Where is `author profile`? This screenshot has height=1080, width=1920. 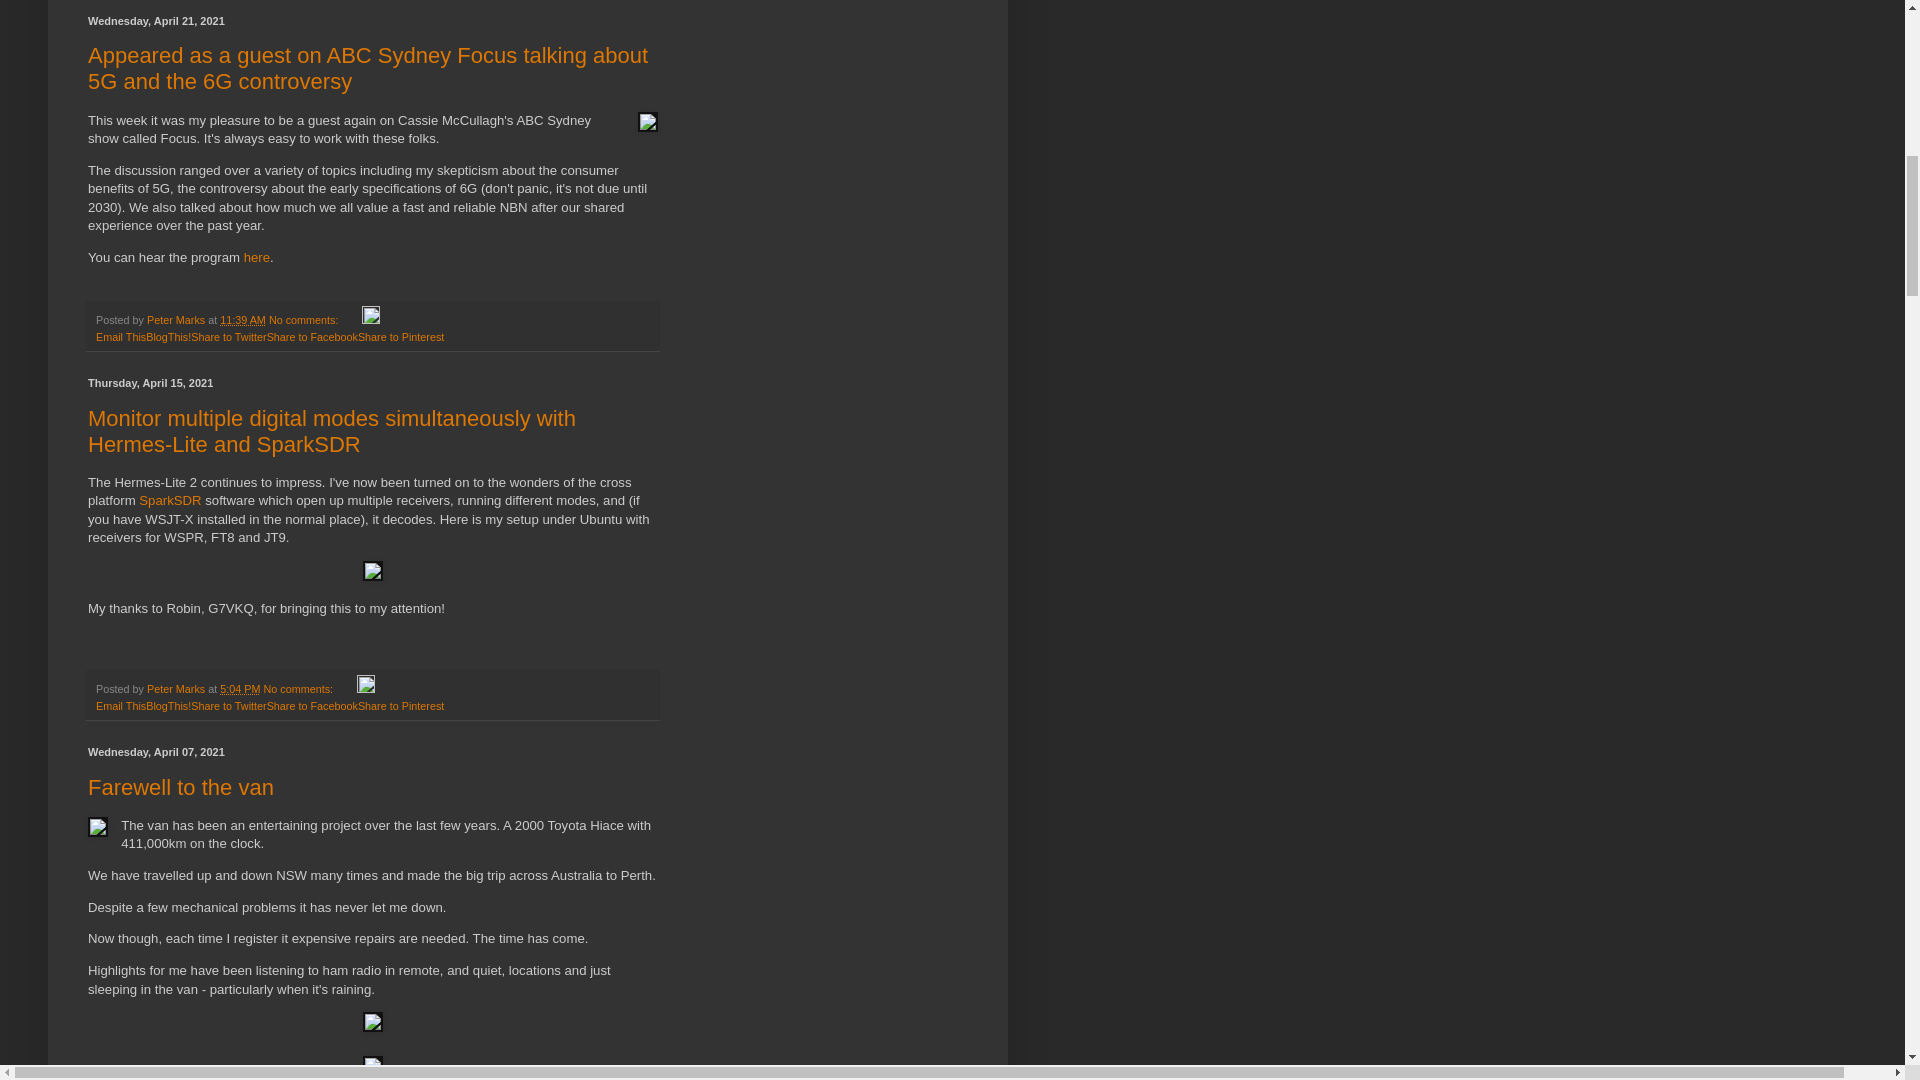
author profile is located at coordinates (177, 320).